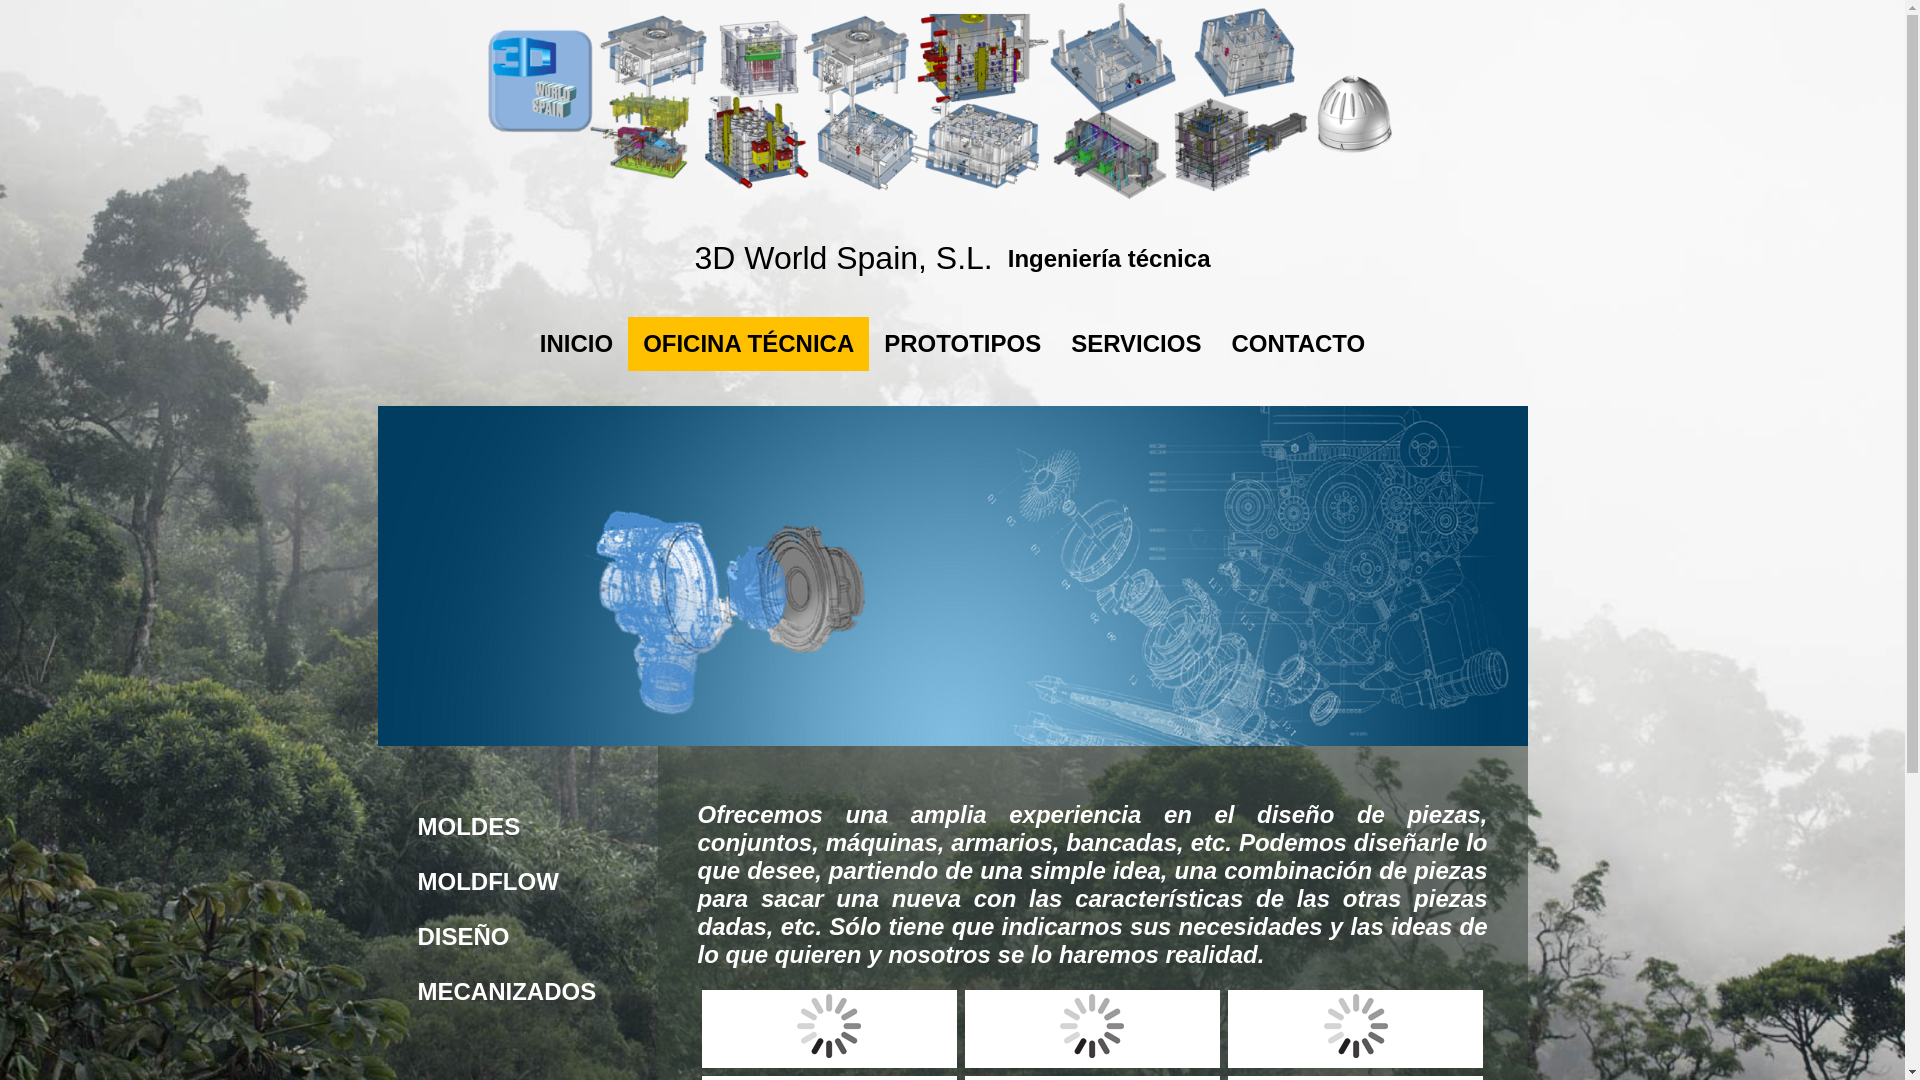 This screenshot has height=1080, width=1920. Describe the element at coordinates (1298, 344) in the screenshot. I see `CONTACTO` at that location.